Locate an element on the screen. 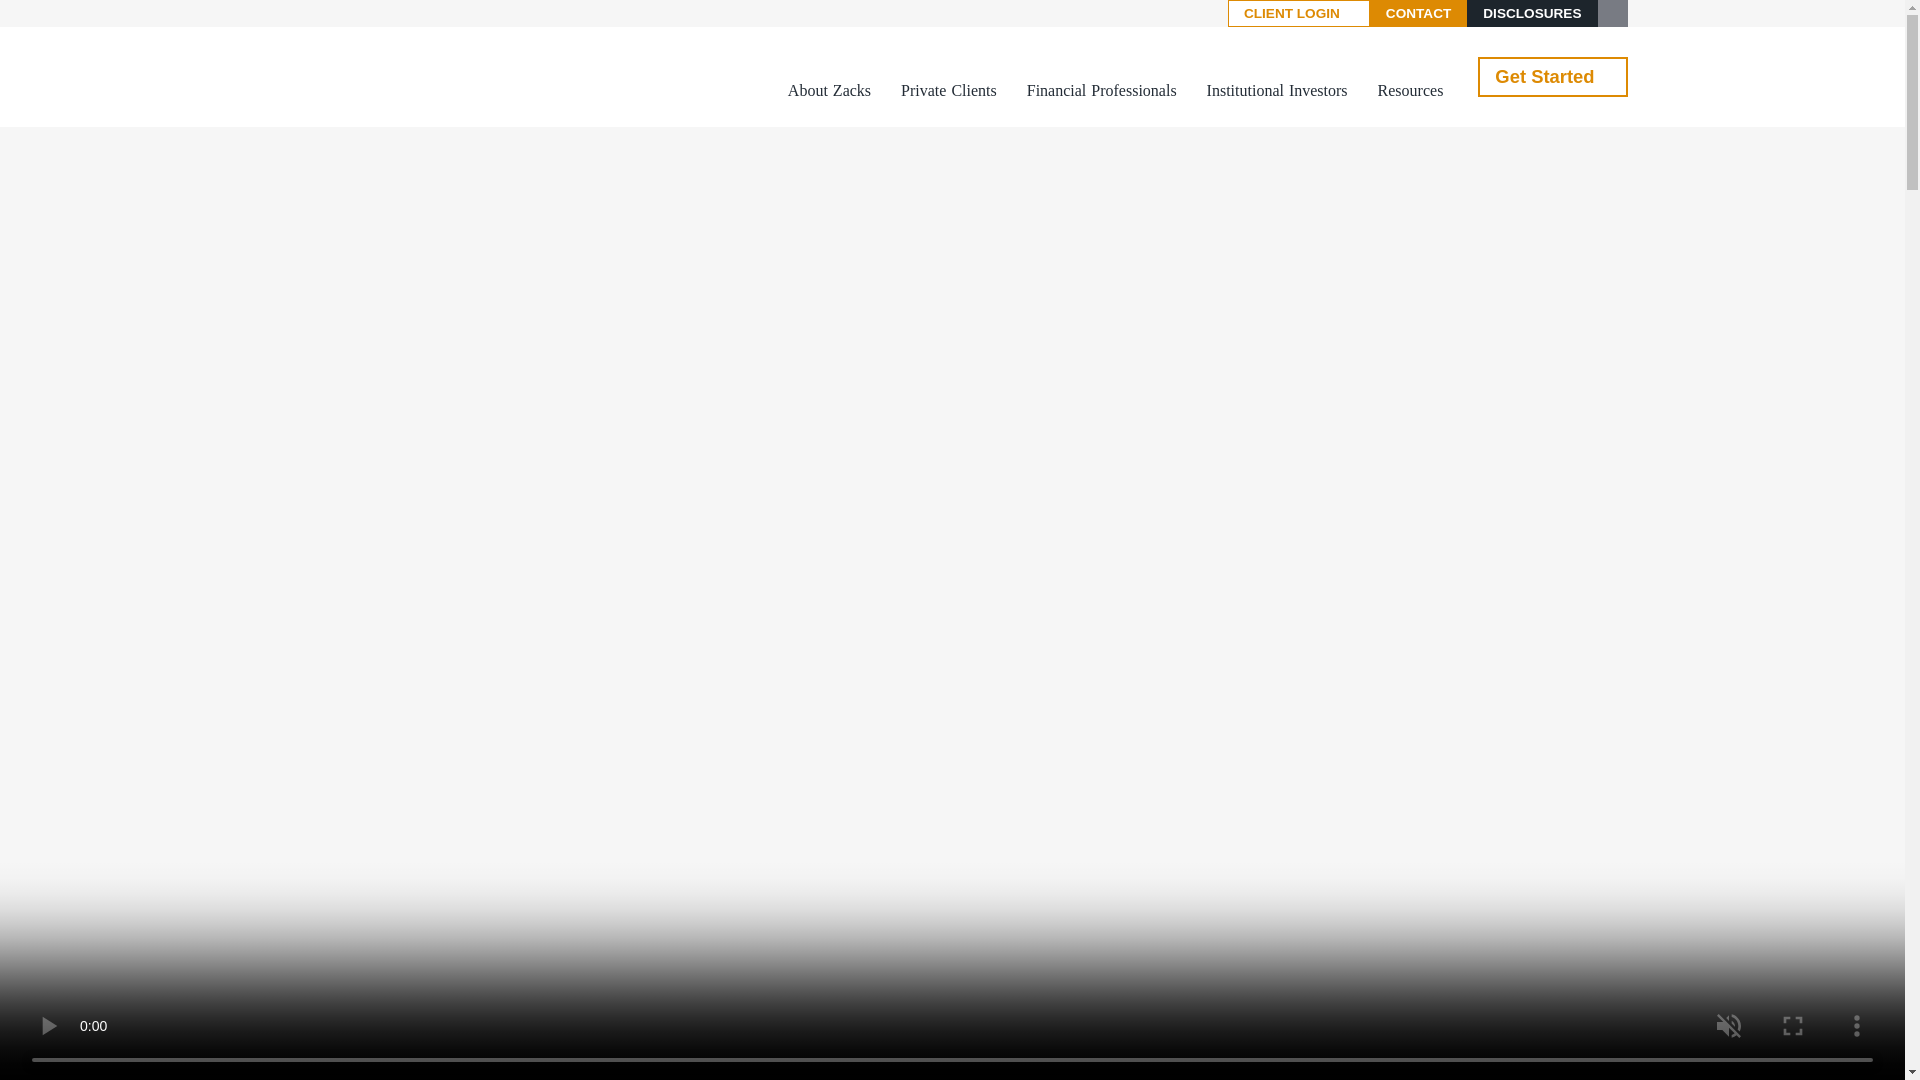  Get Started is located at coordinates (1552, 77).